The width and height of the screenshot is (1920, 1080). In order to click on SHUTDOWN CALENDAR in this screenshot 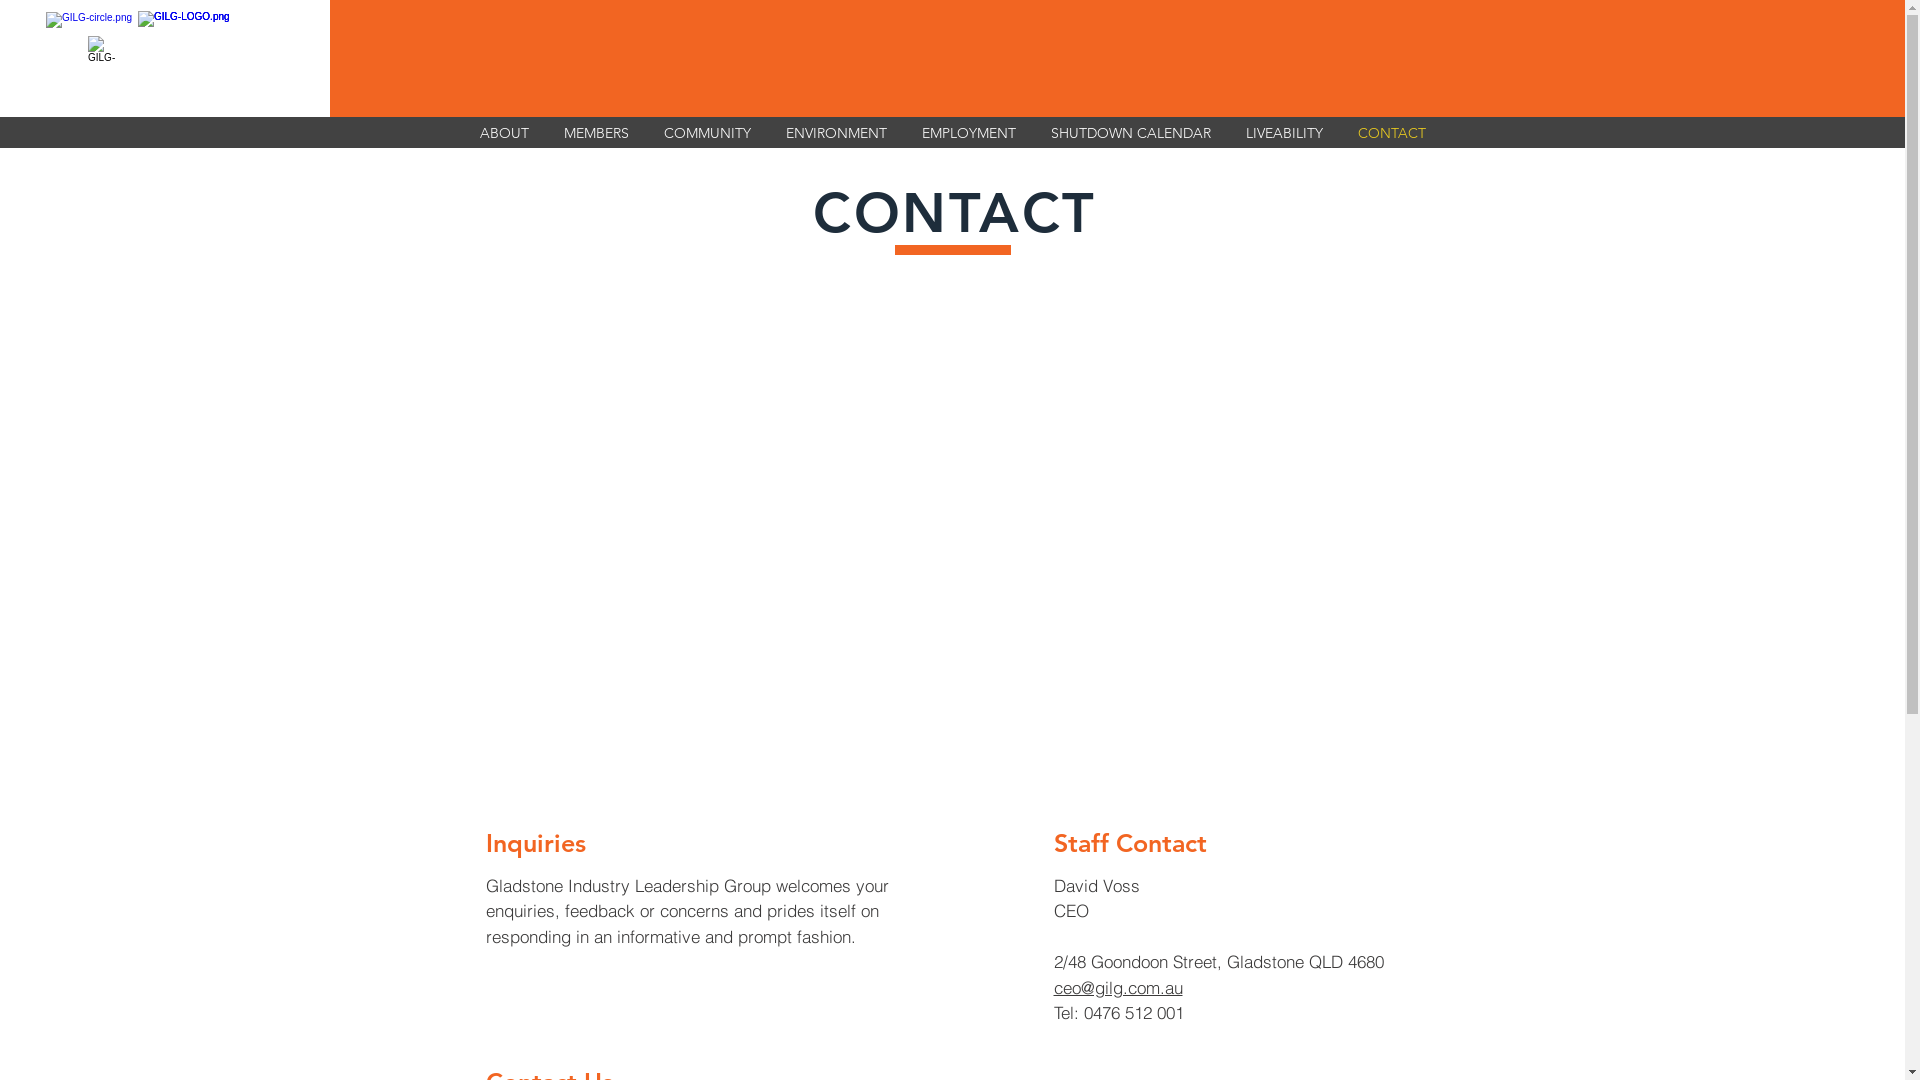, I will do `click(1132, 132)`.